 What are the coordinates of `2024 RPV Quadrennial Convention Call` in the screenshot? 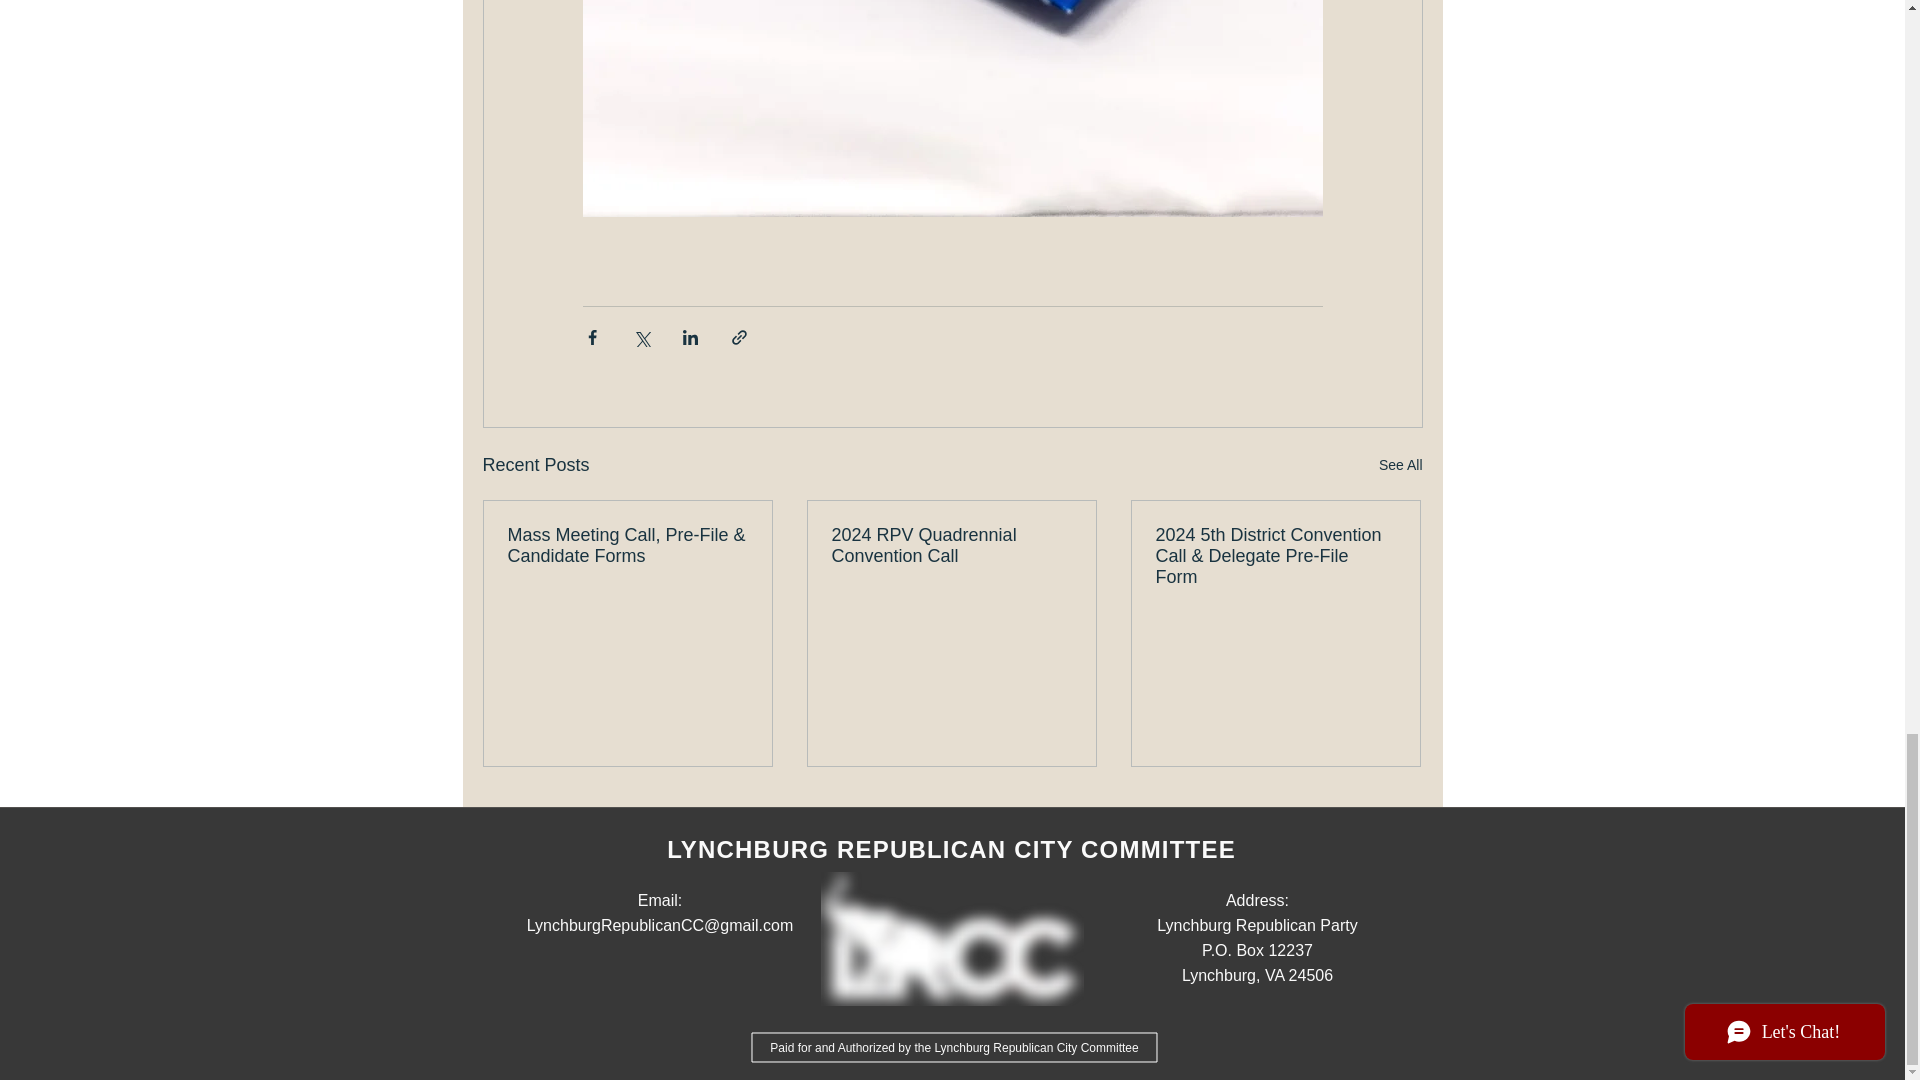 It's located at (951, 546).